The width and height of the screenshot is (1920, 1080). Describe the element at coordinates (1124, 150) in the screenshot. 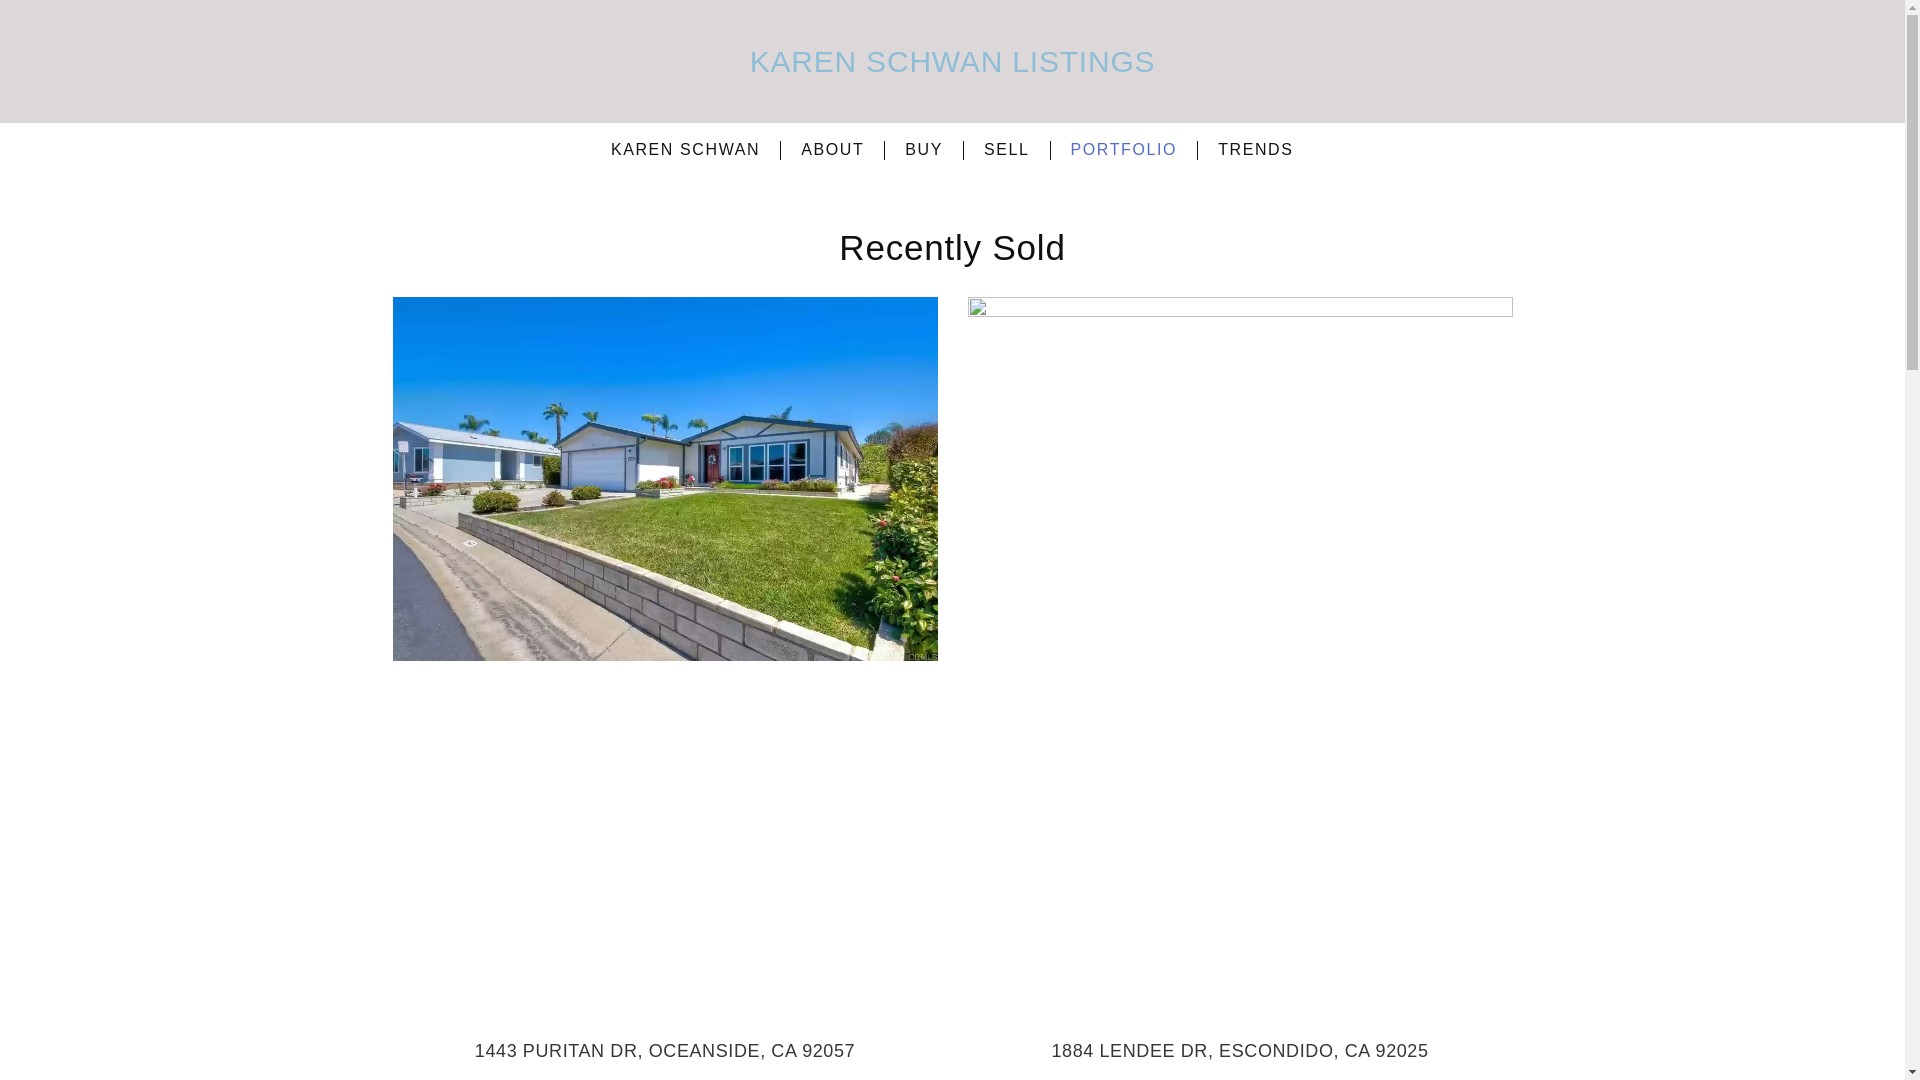

I see `PORTFOLIO` at that location.